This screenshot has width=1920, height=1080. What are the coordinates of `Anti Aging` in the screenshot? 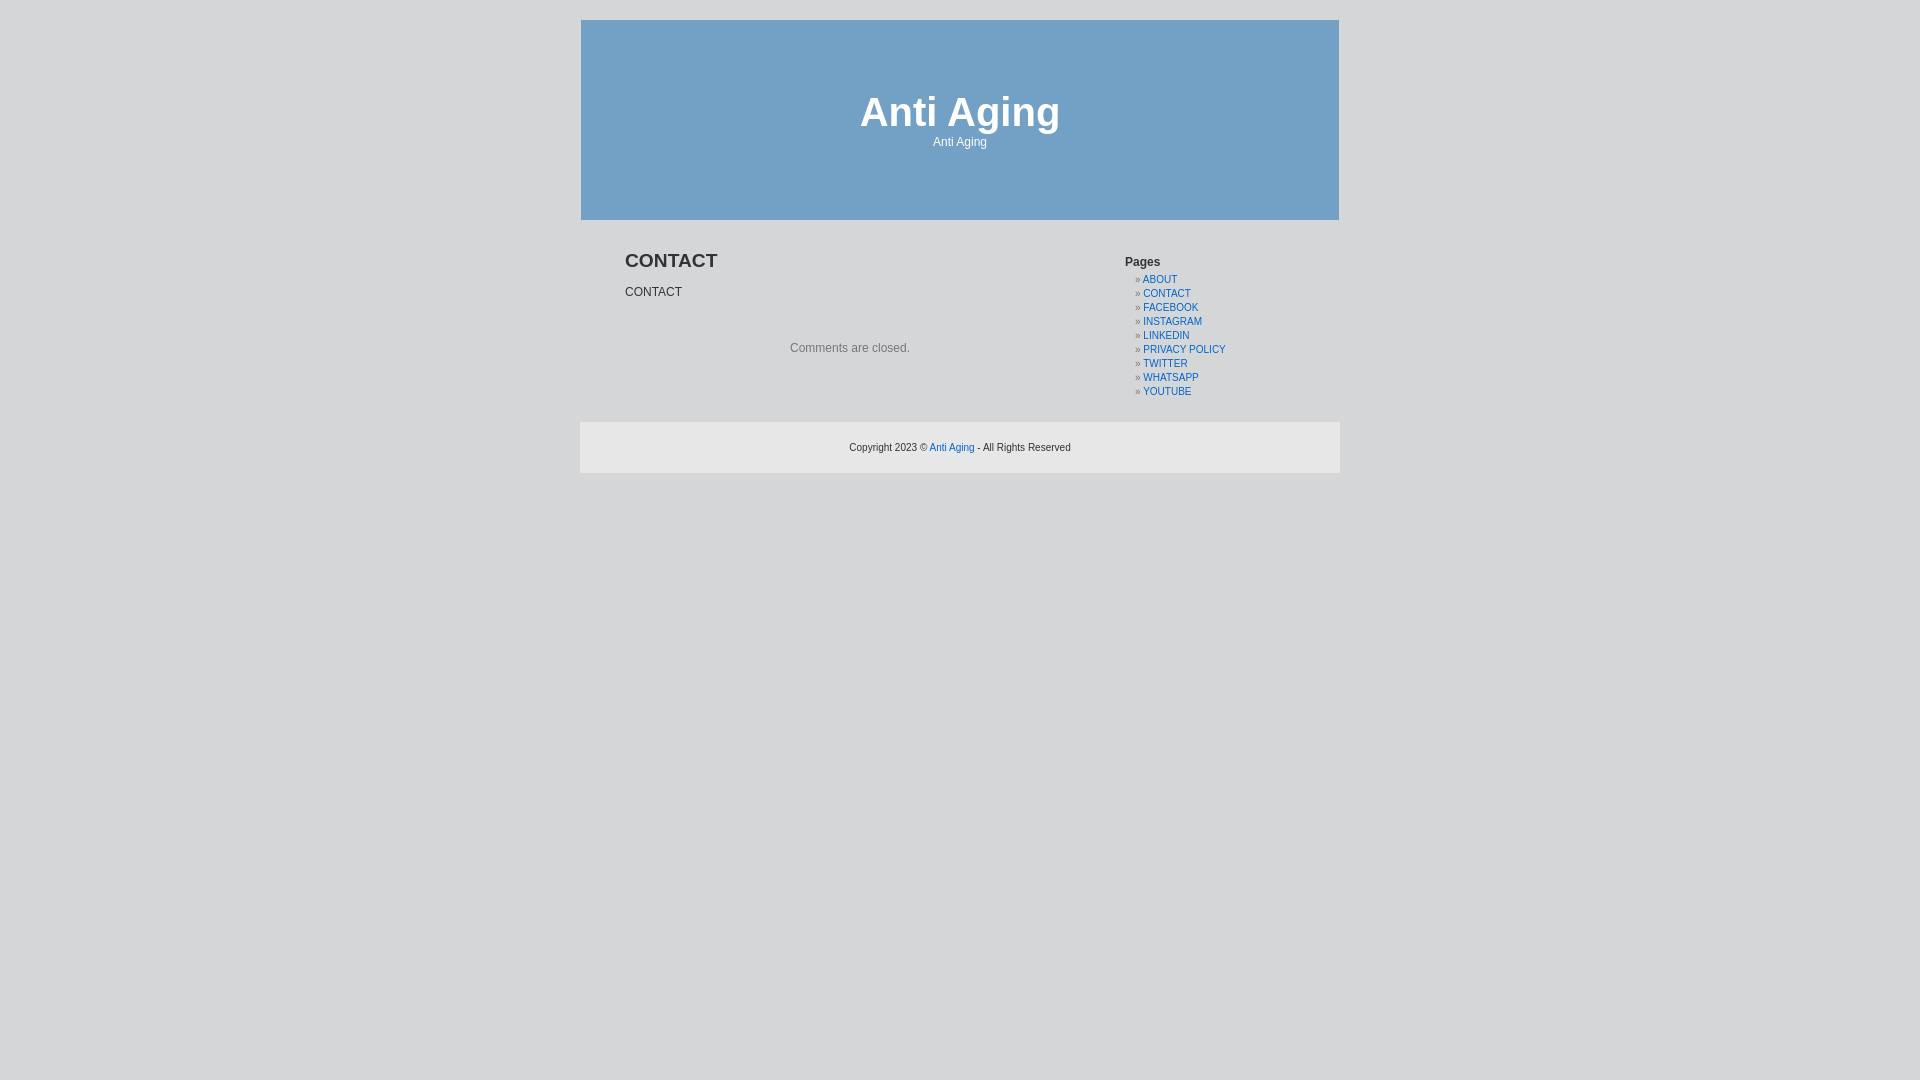 It's located at (960, 112).